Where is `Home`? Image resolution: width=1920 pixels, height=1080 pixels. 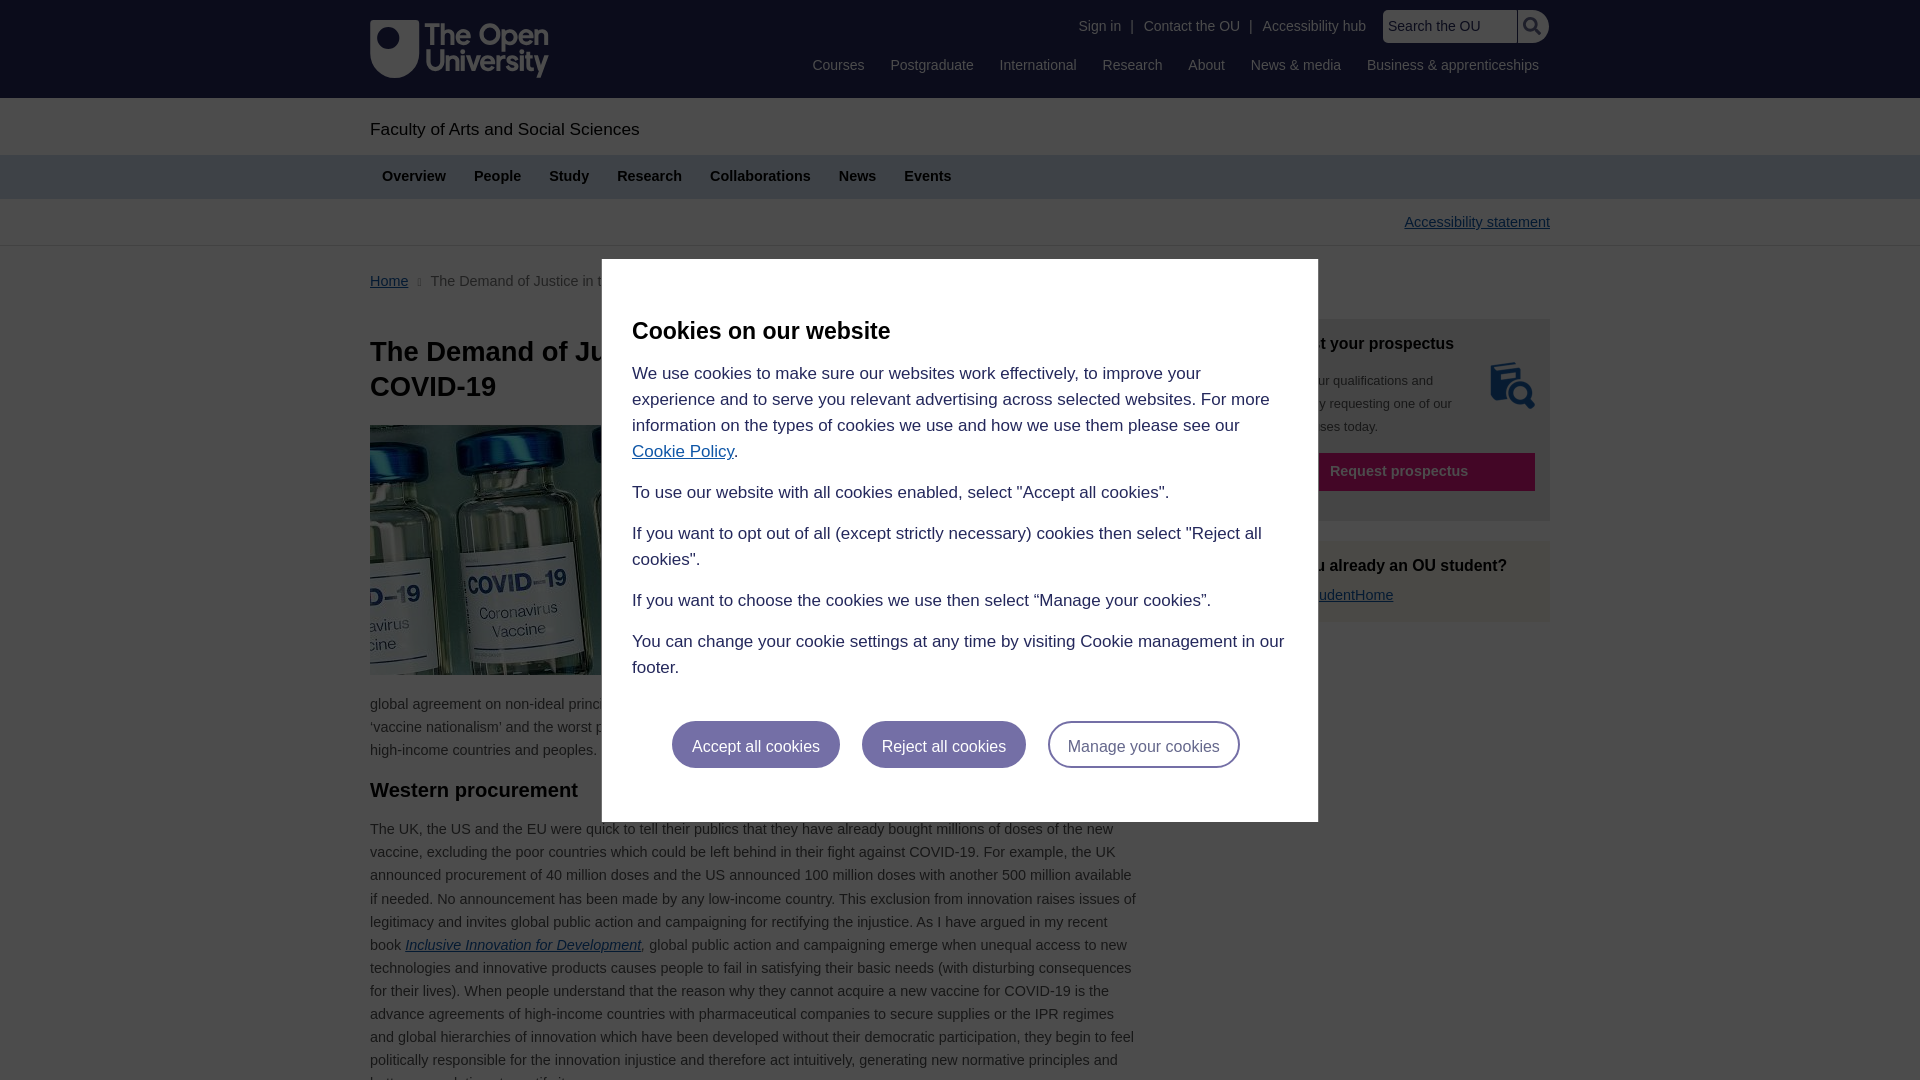 Home is located at coordinates (504, 128).